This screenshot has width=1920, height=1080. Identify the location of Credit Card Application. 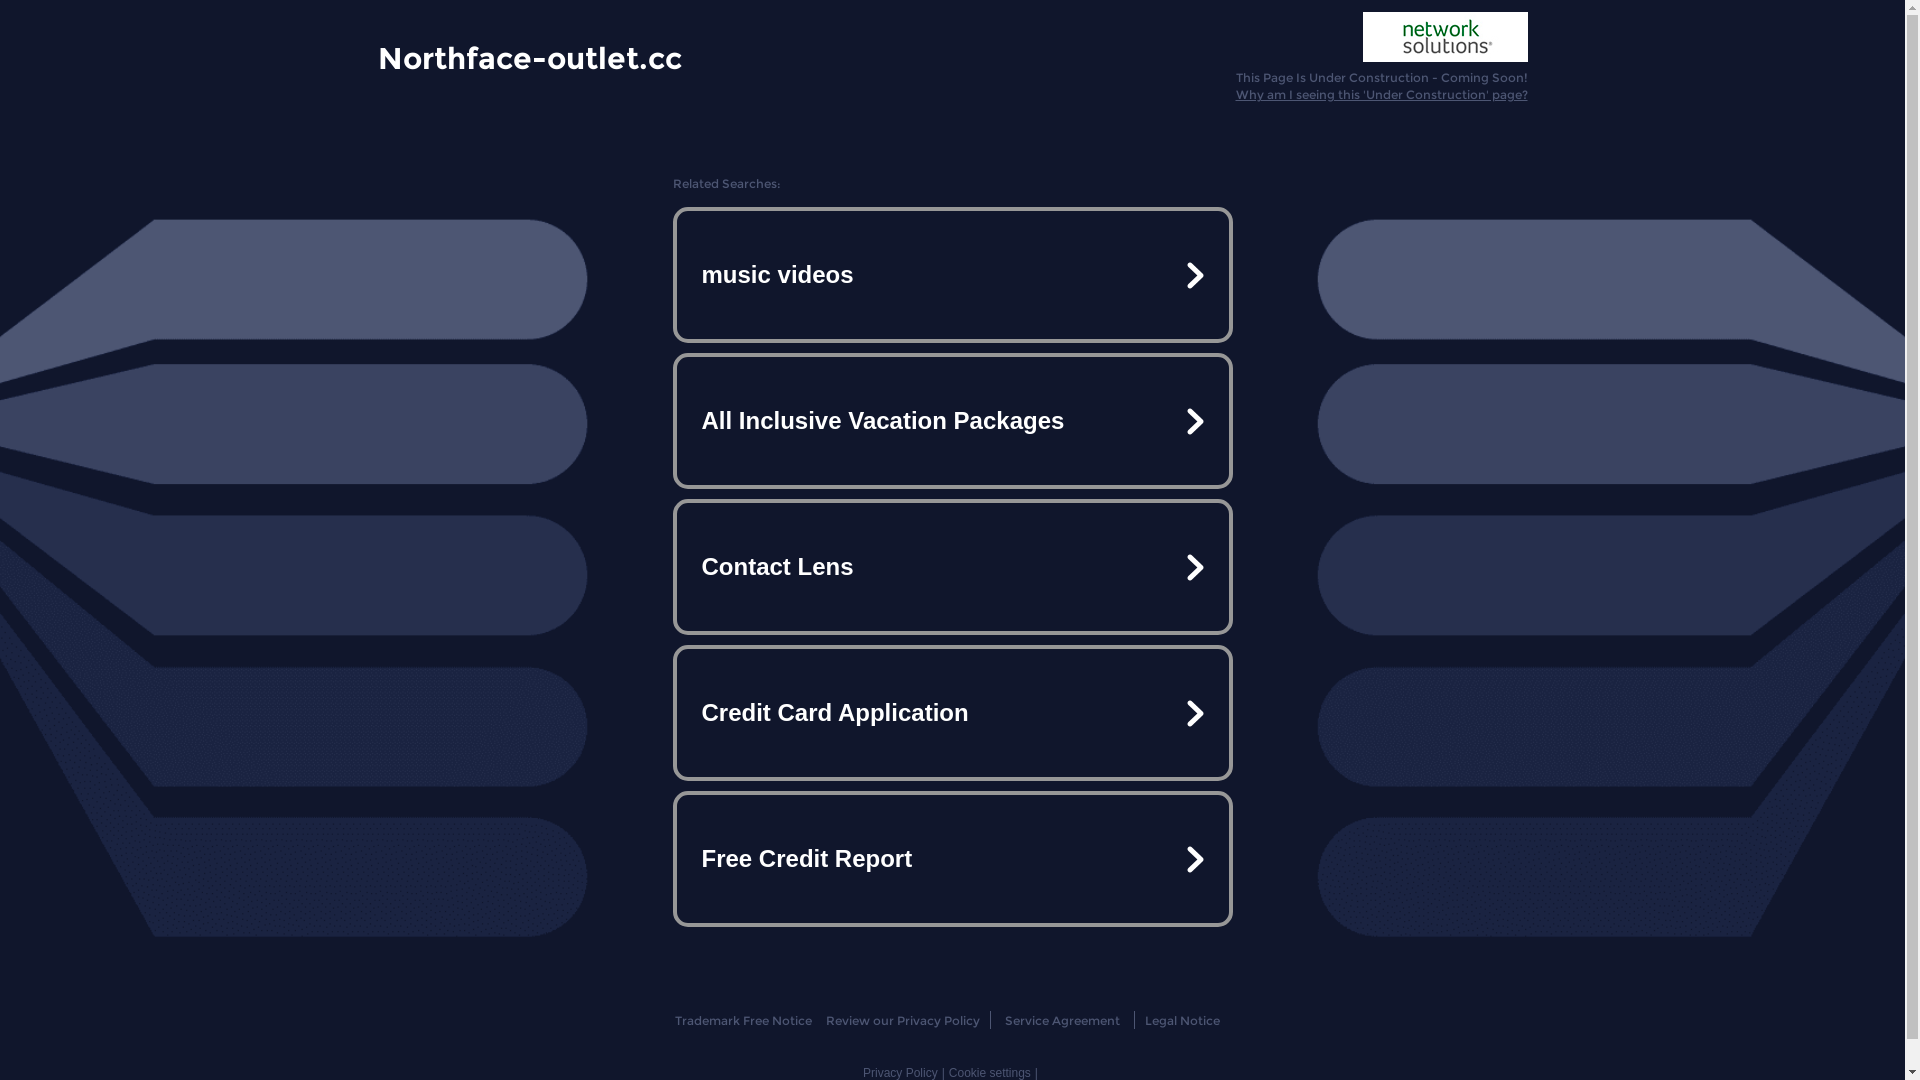
(952, 713).